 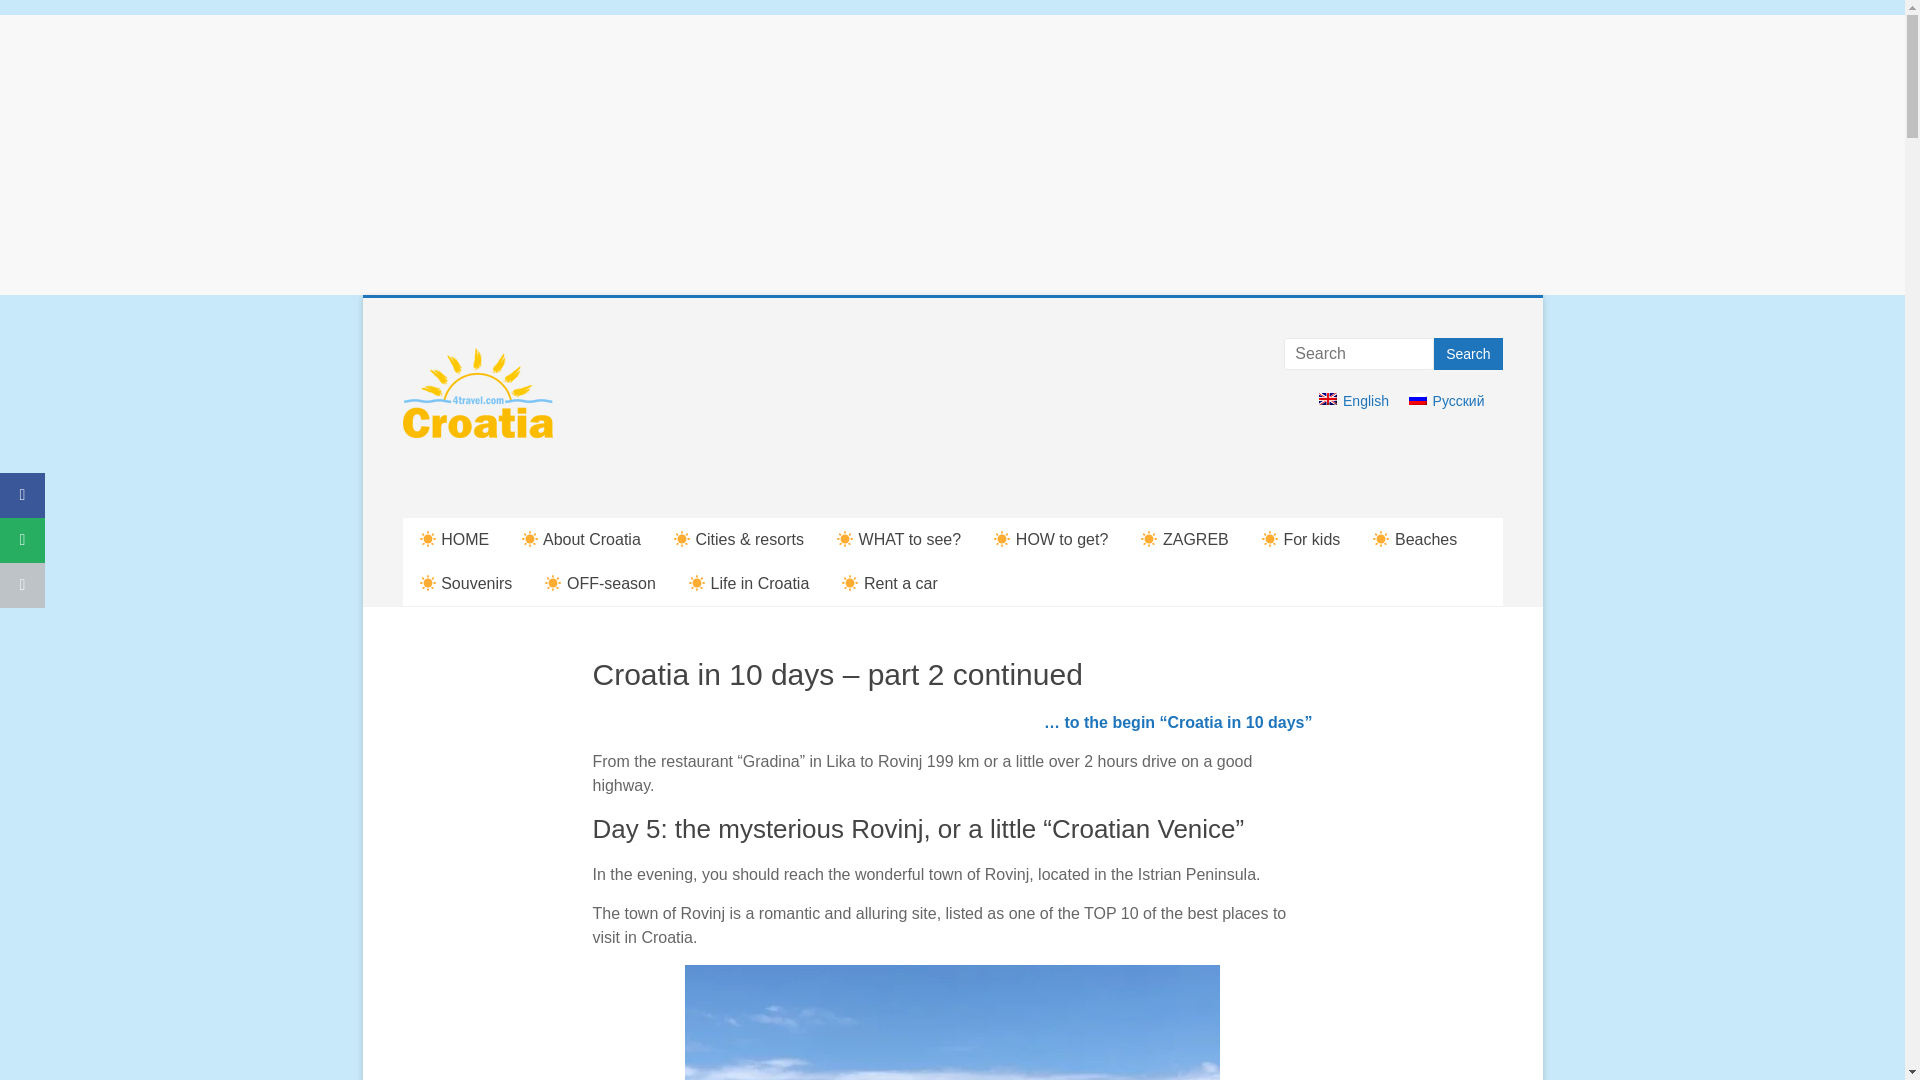 What do you see at coordinates (1184, 540) in the screenshot?
I see `ZAGREB` at bounding box center [1184, 540].